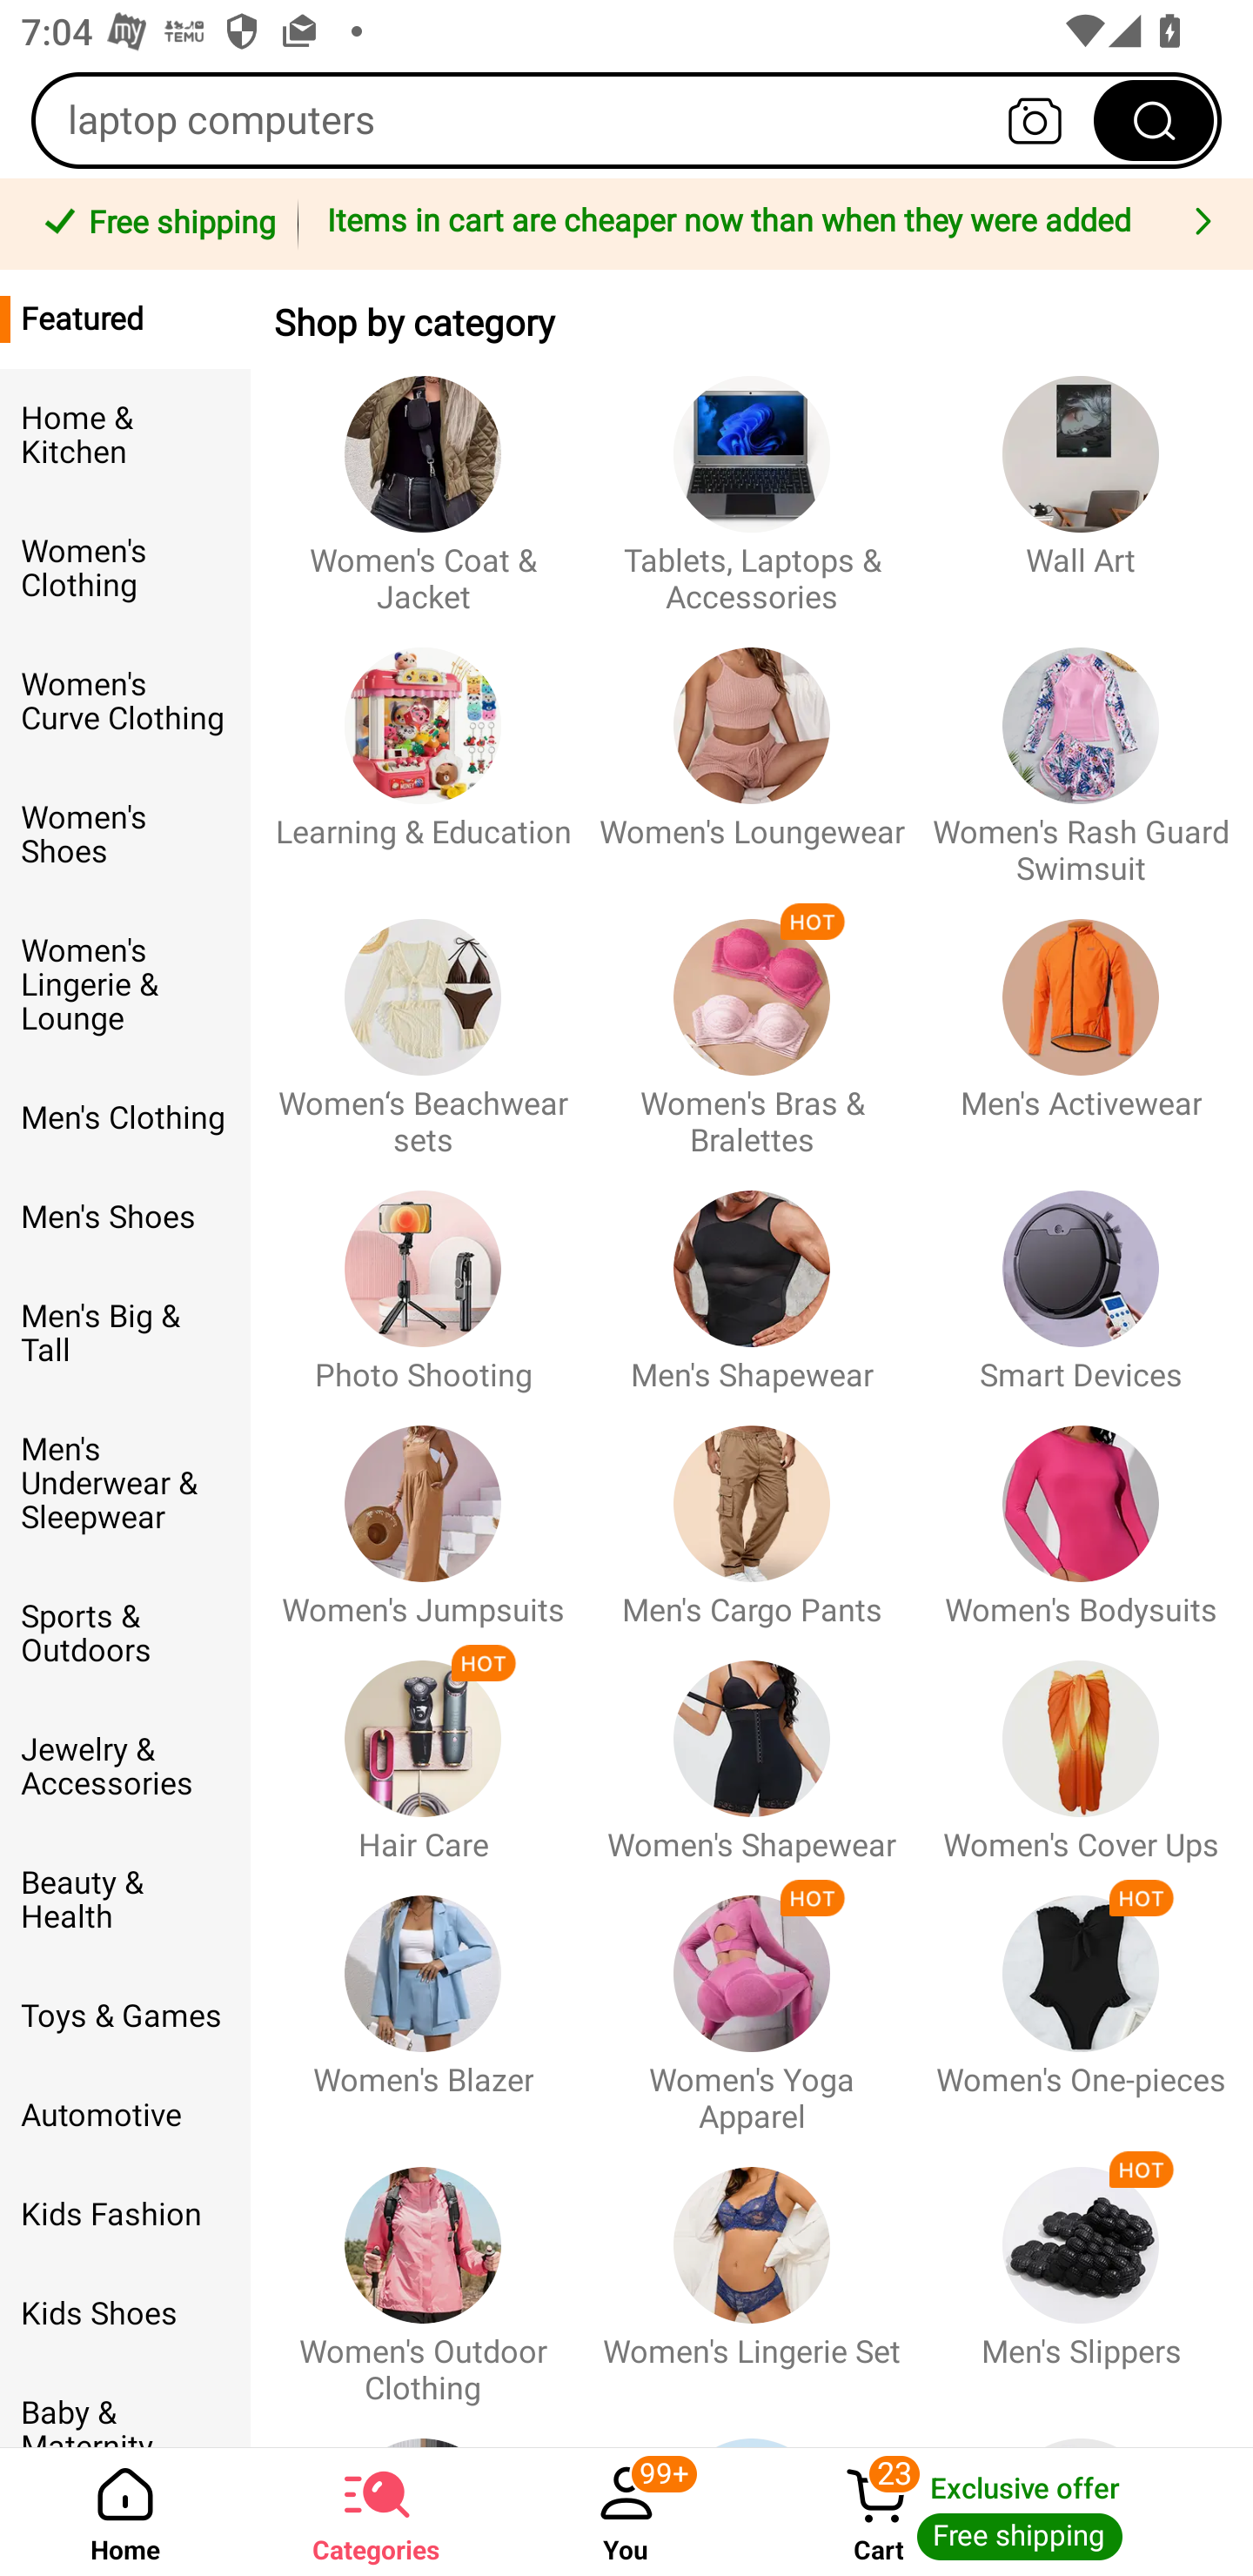 This screenshot has height=2576, width=1253. What do you see at coordinates (1081, 2000) in the screenshot?
I see `Women's One-pieces` at bounding box center [1081, 2000].